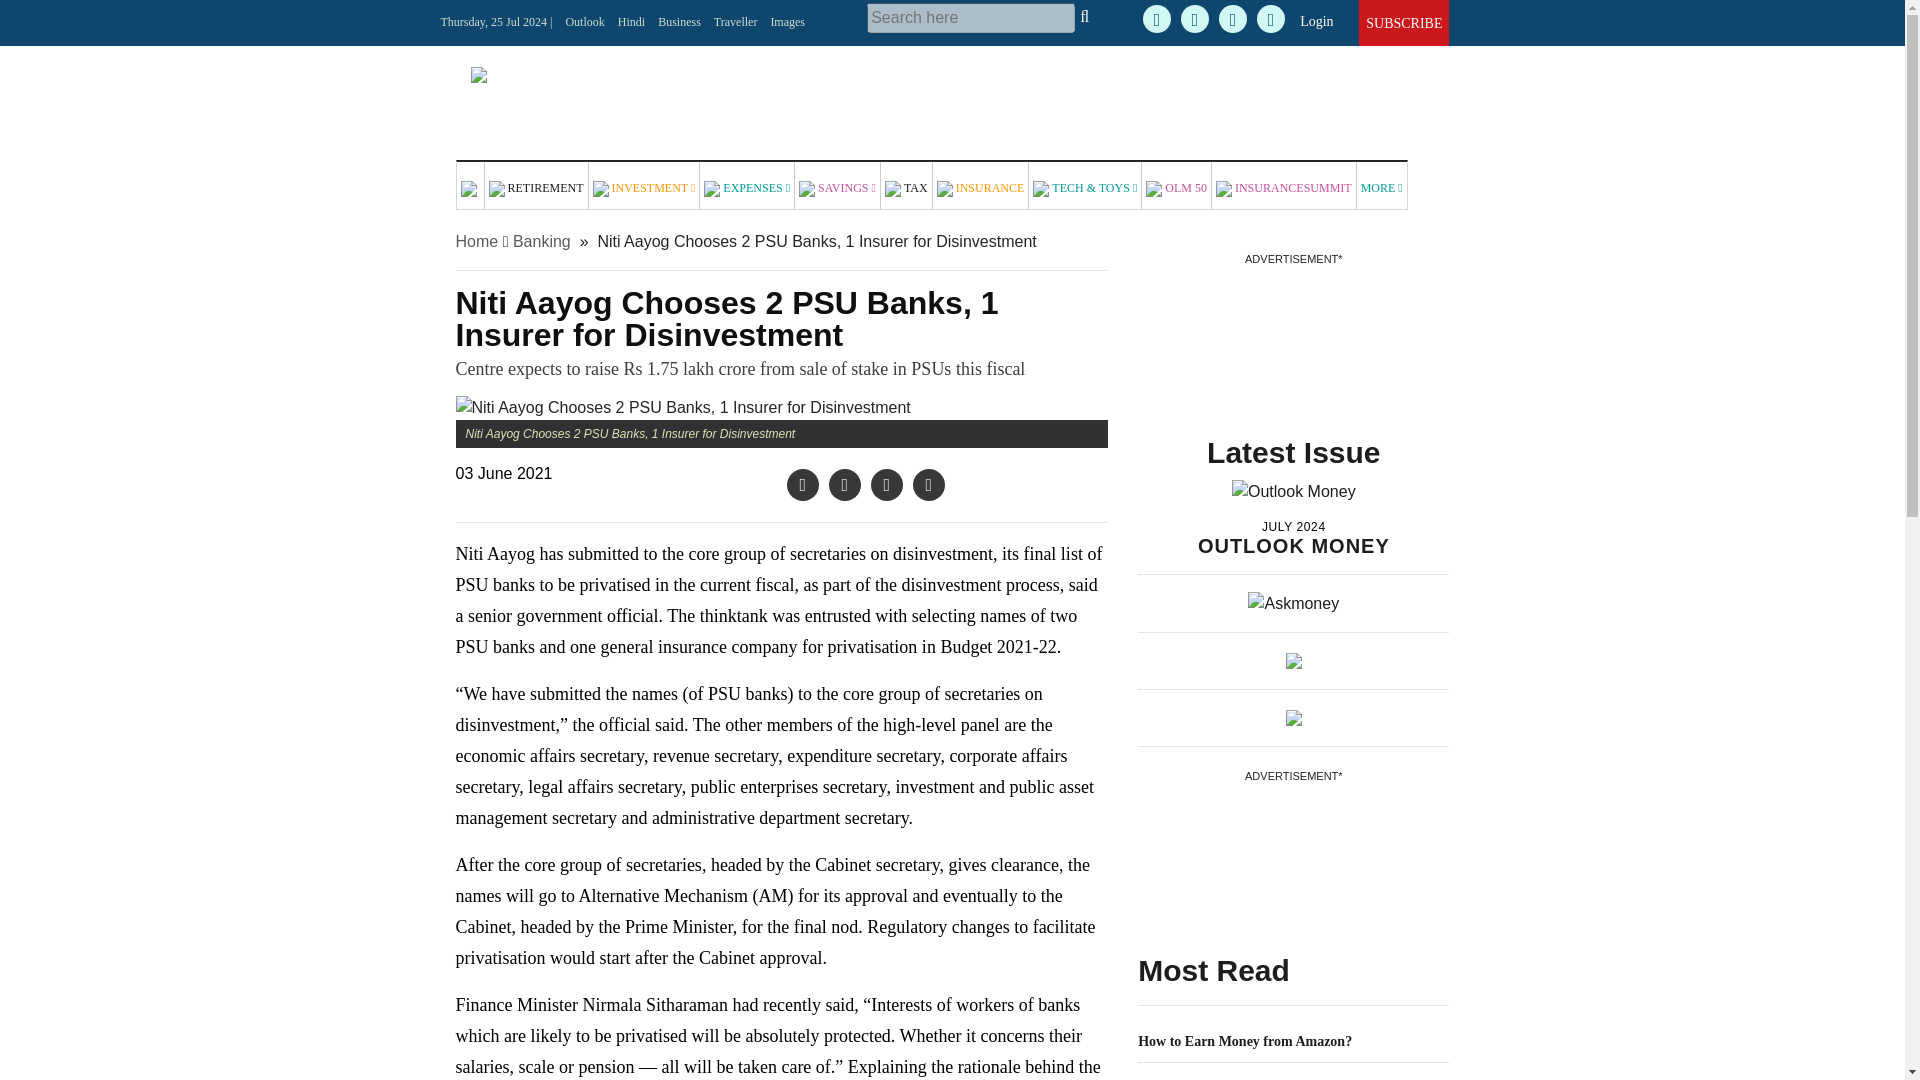 The height and width of the screenshot is (1080, 1920). I want to click on Images, so click(786, 22).